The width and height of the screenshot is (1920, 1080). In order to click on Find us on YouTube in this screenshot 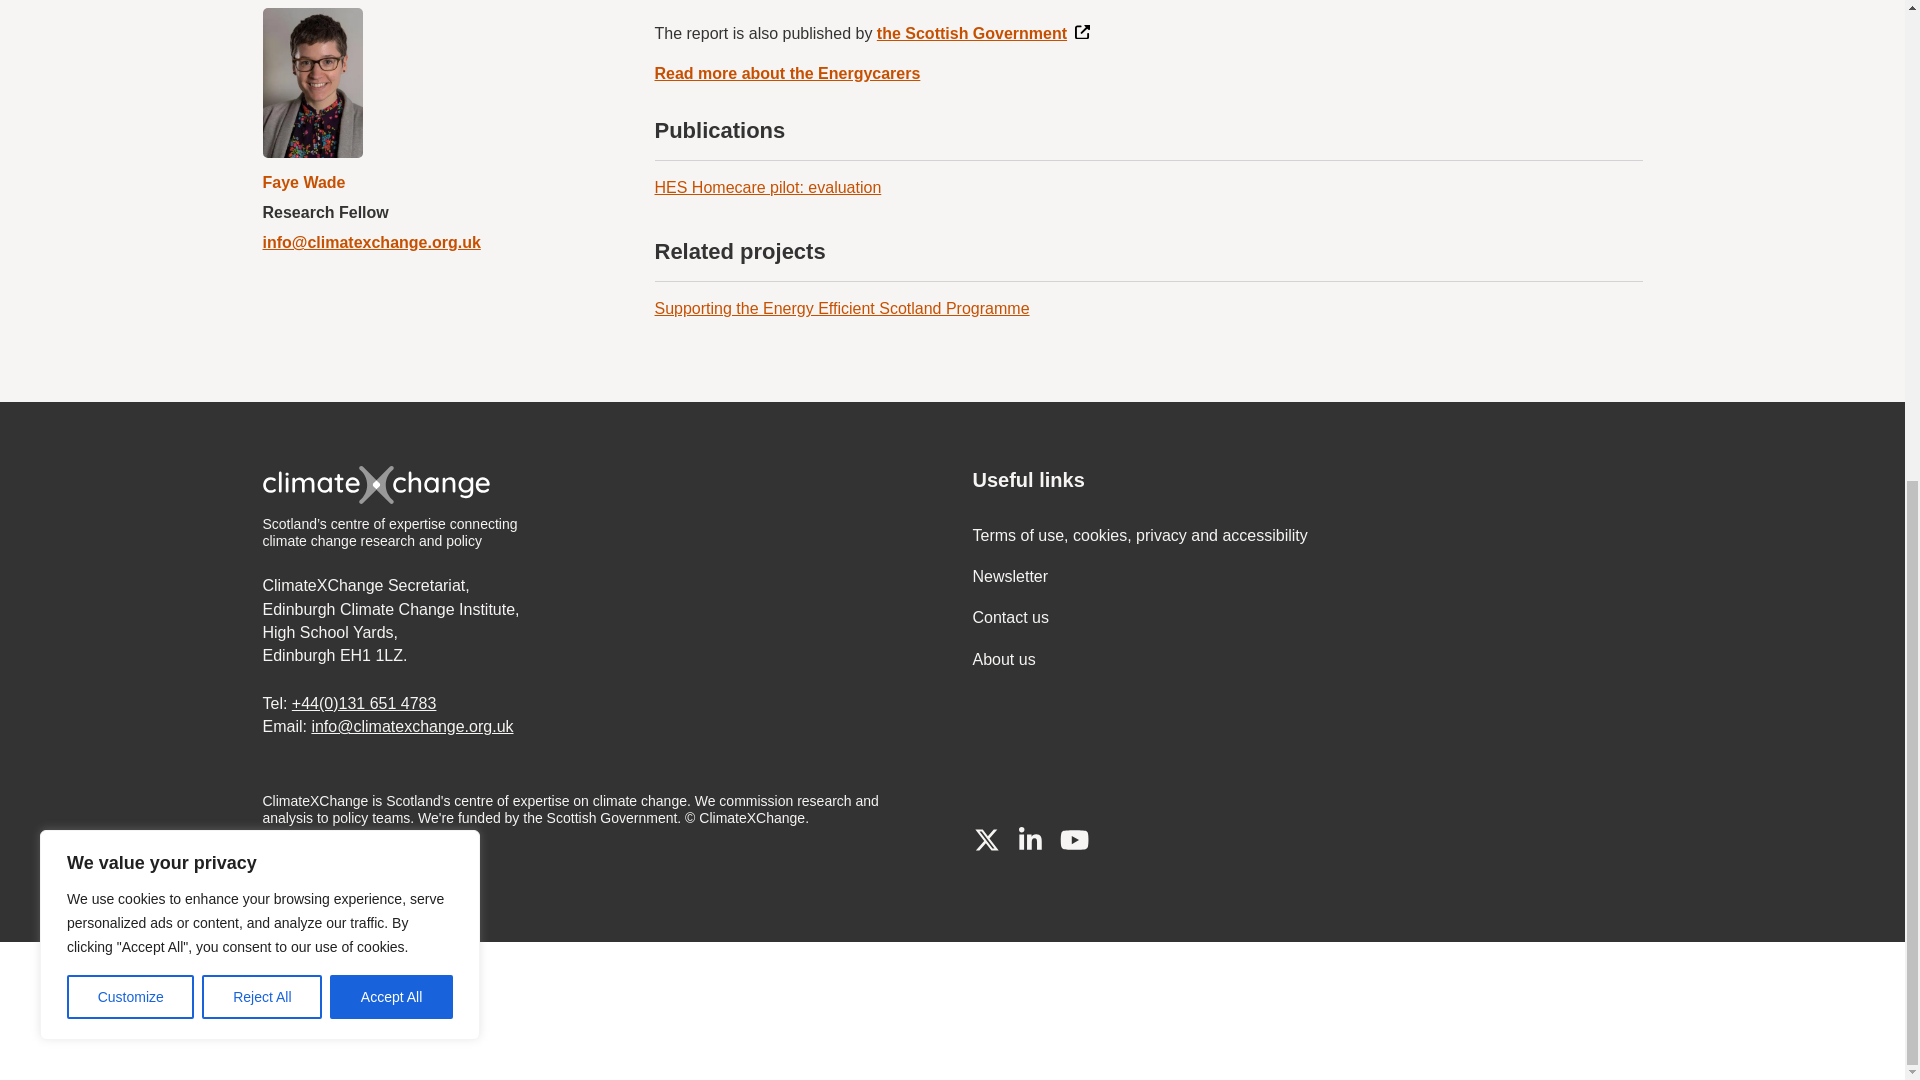, I will do `click(1074, 840)`.